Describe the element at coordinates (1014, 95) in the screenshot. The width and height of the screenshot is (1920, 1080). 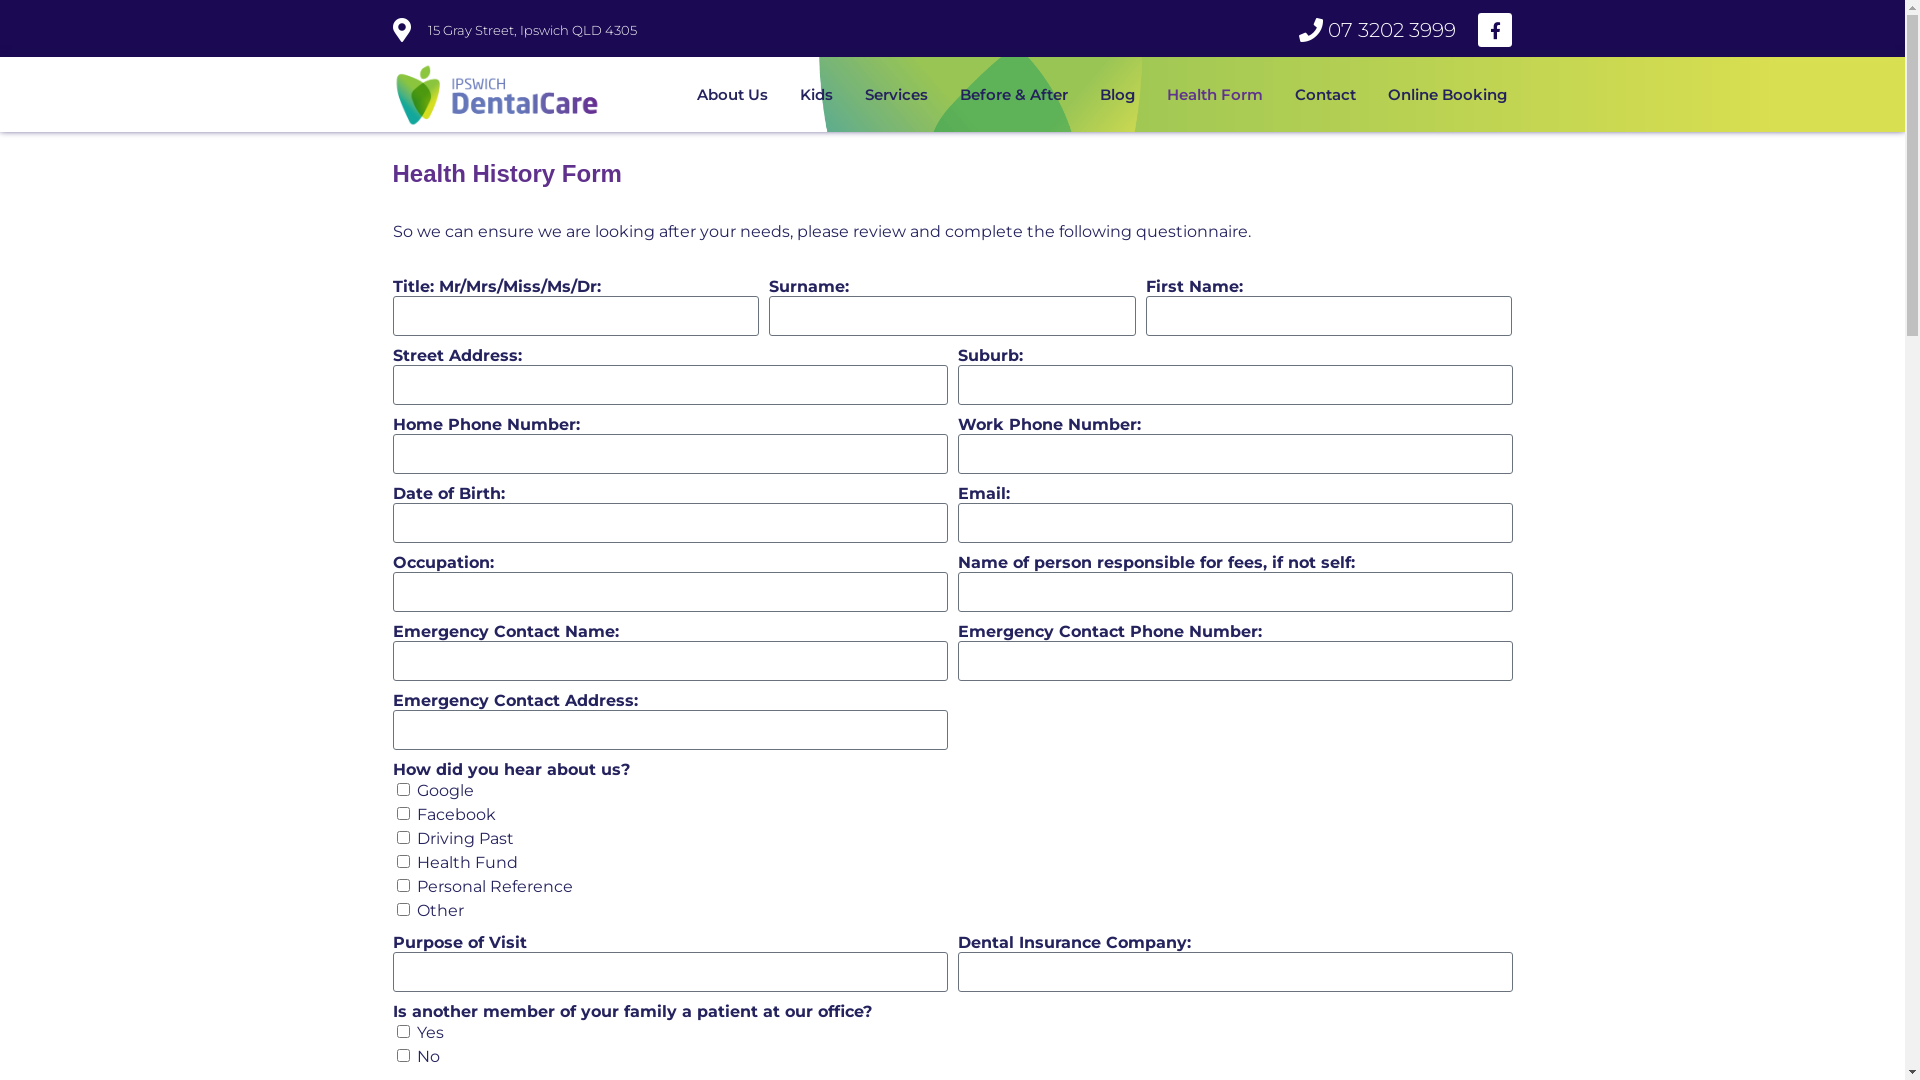
I see `Before & After` at that location.